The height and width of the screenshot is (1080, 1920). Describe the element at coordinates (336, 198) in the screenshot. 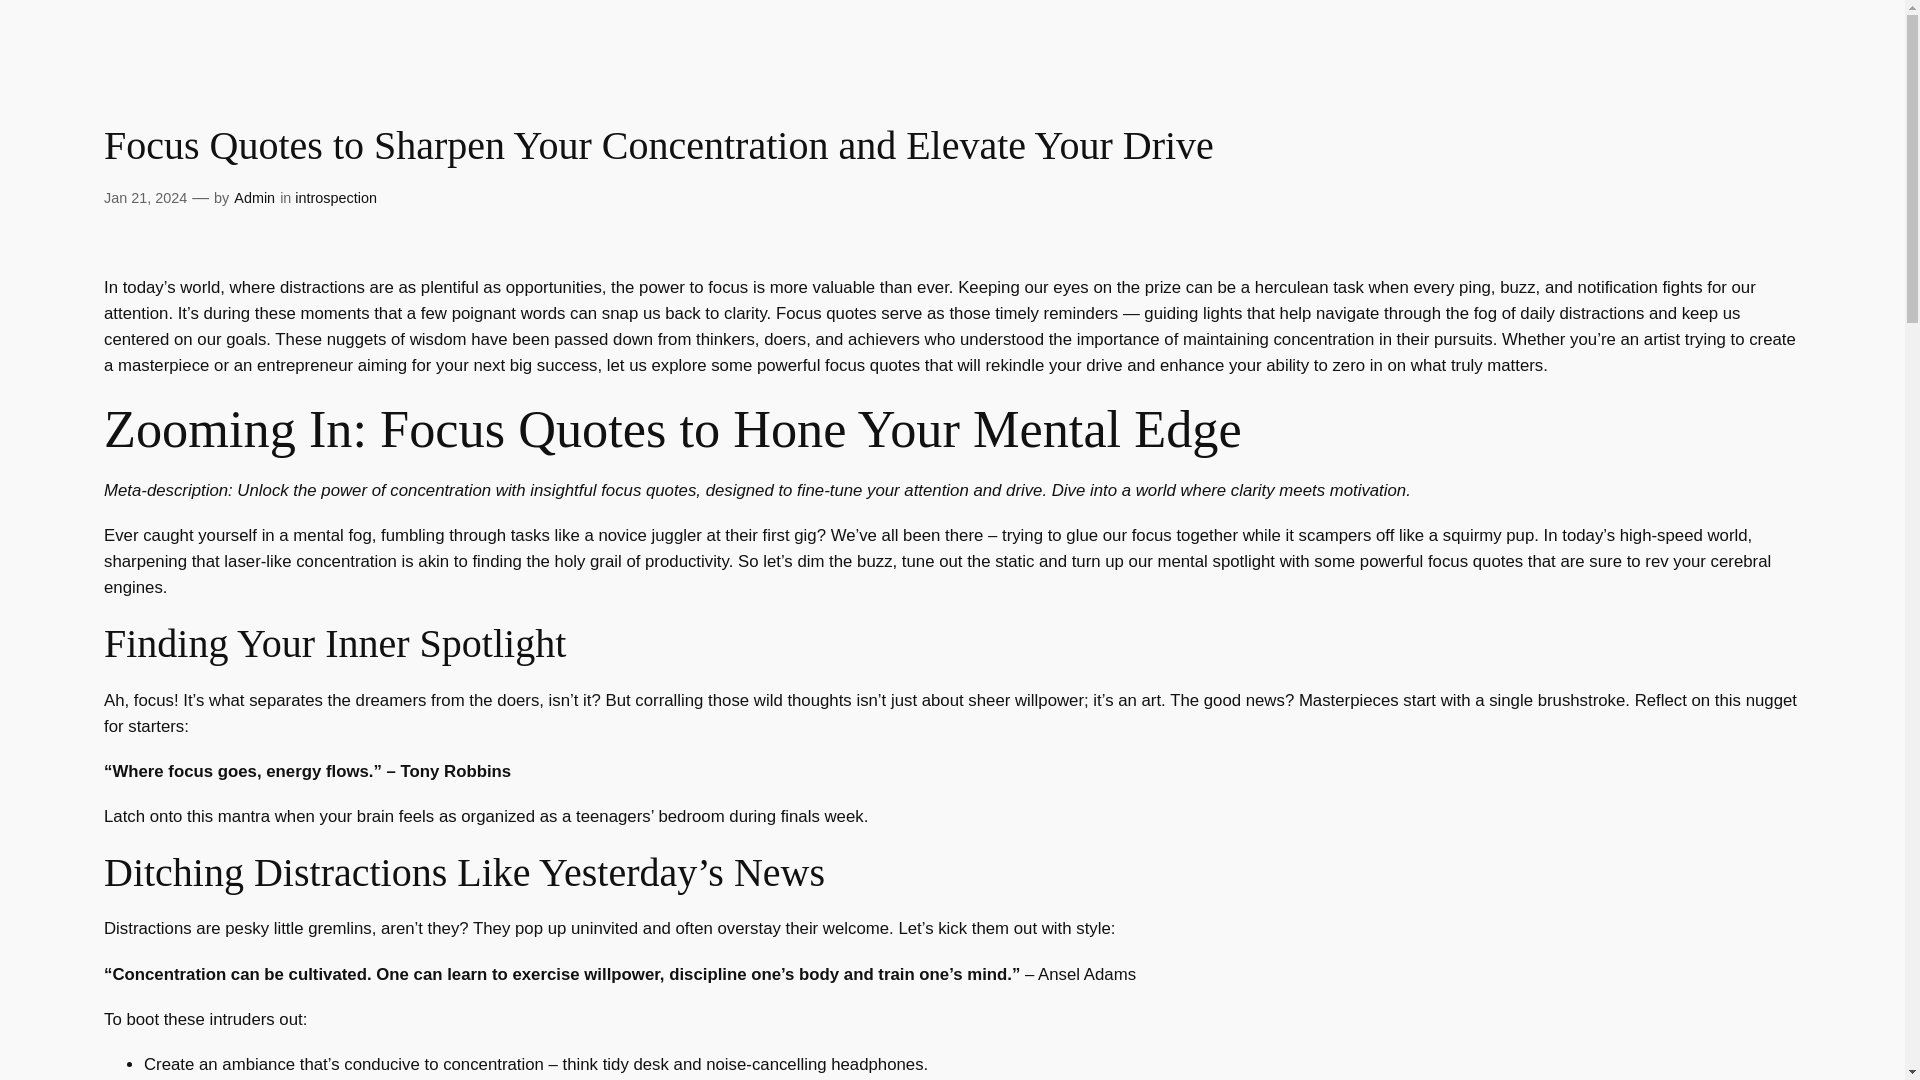

I see `introspection` at that location.